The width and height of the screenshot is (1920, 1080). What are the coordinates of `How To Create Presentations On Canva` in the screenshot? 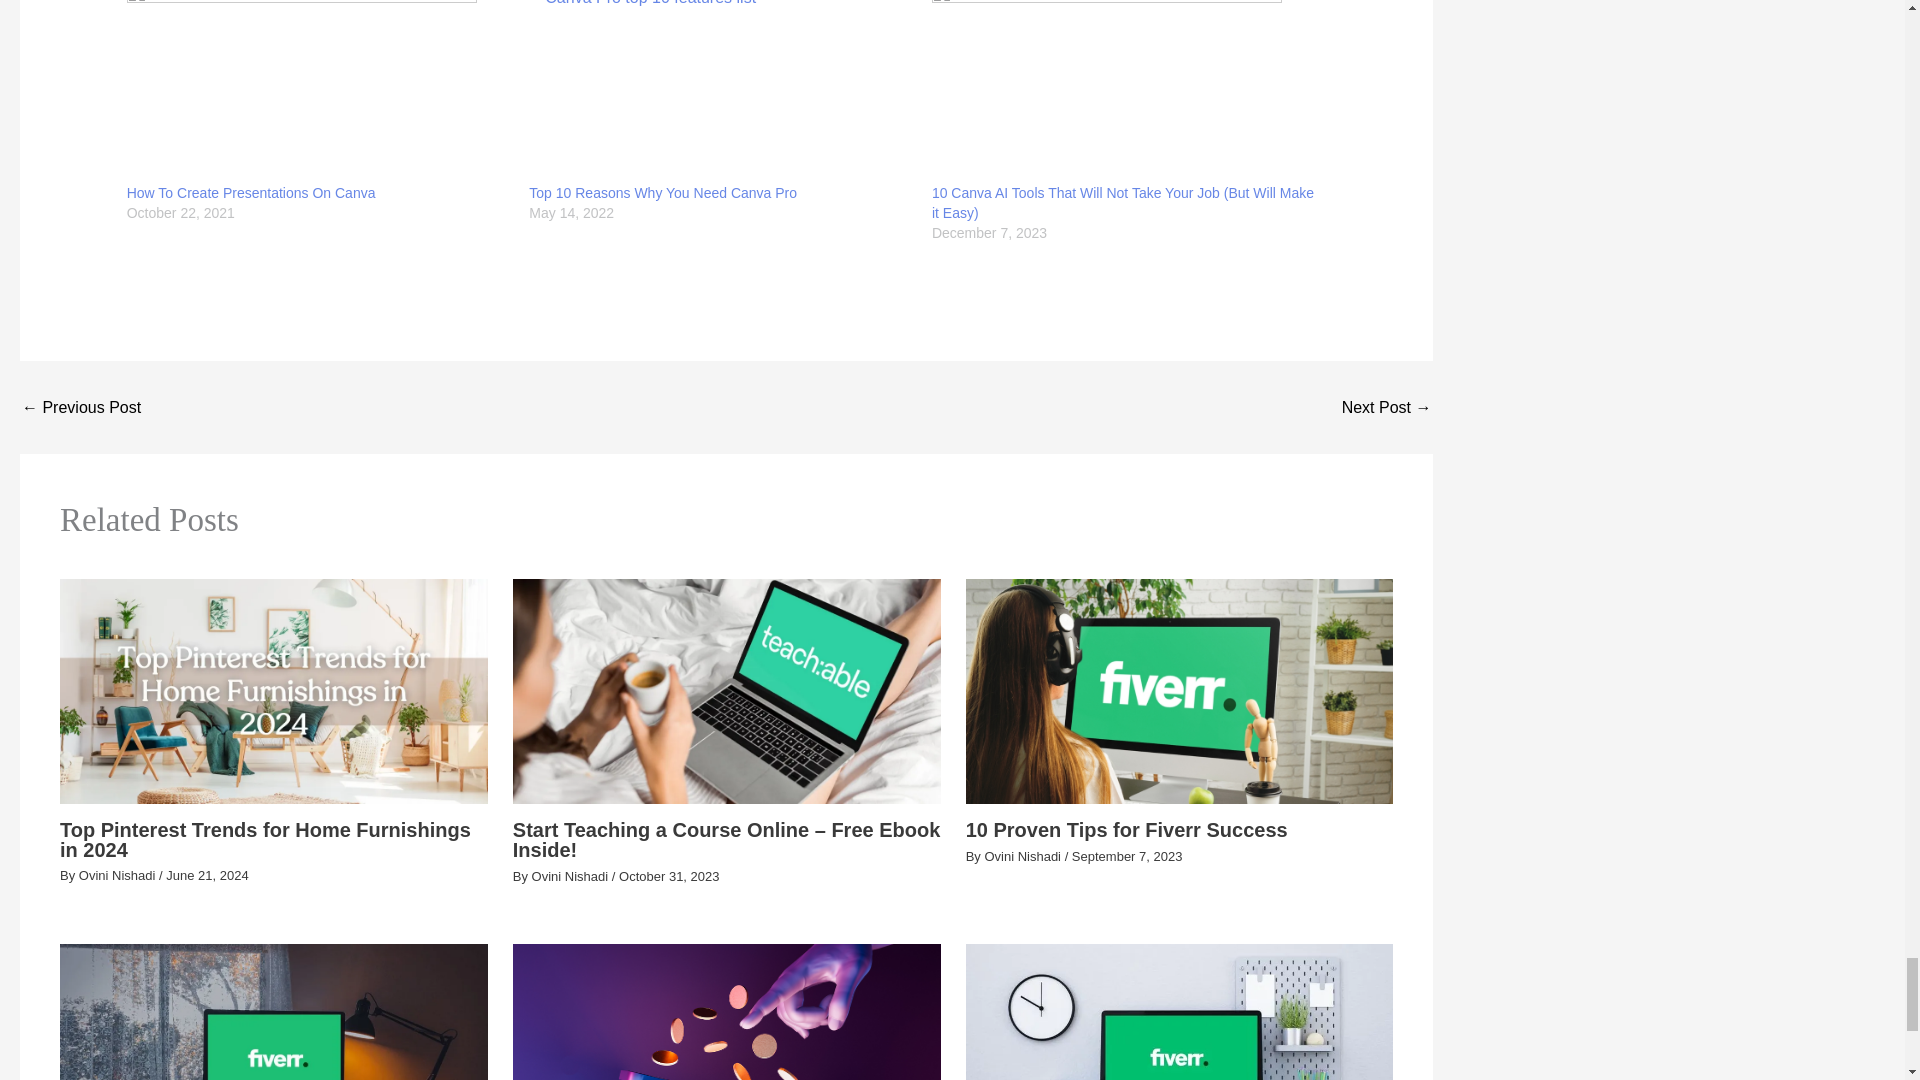 It's located at (251, 192).